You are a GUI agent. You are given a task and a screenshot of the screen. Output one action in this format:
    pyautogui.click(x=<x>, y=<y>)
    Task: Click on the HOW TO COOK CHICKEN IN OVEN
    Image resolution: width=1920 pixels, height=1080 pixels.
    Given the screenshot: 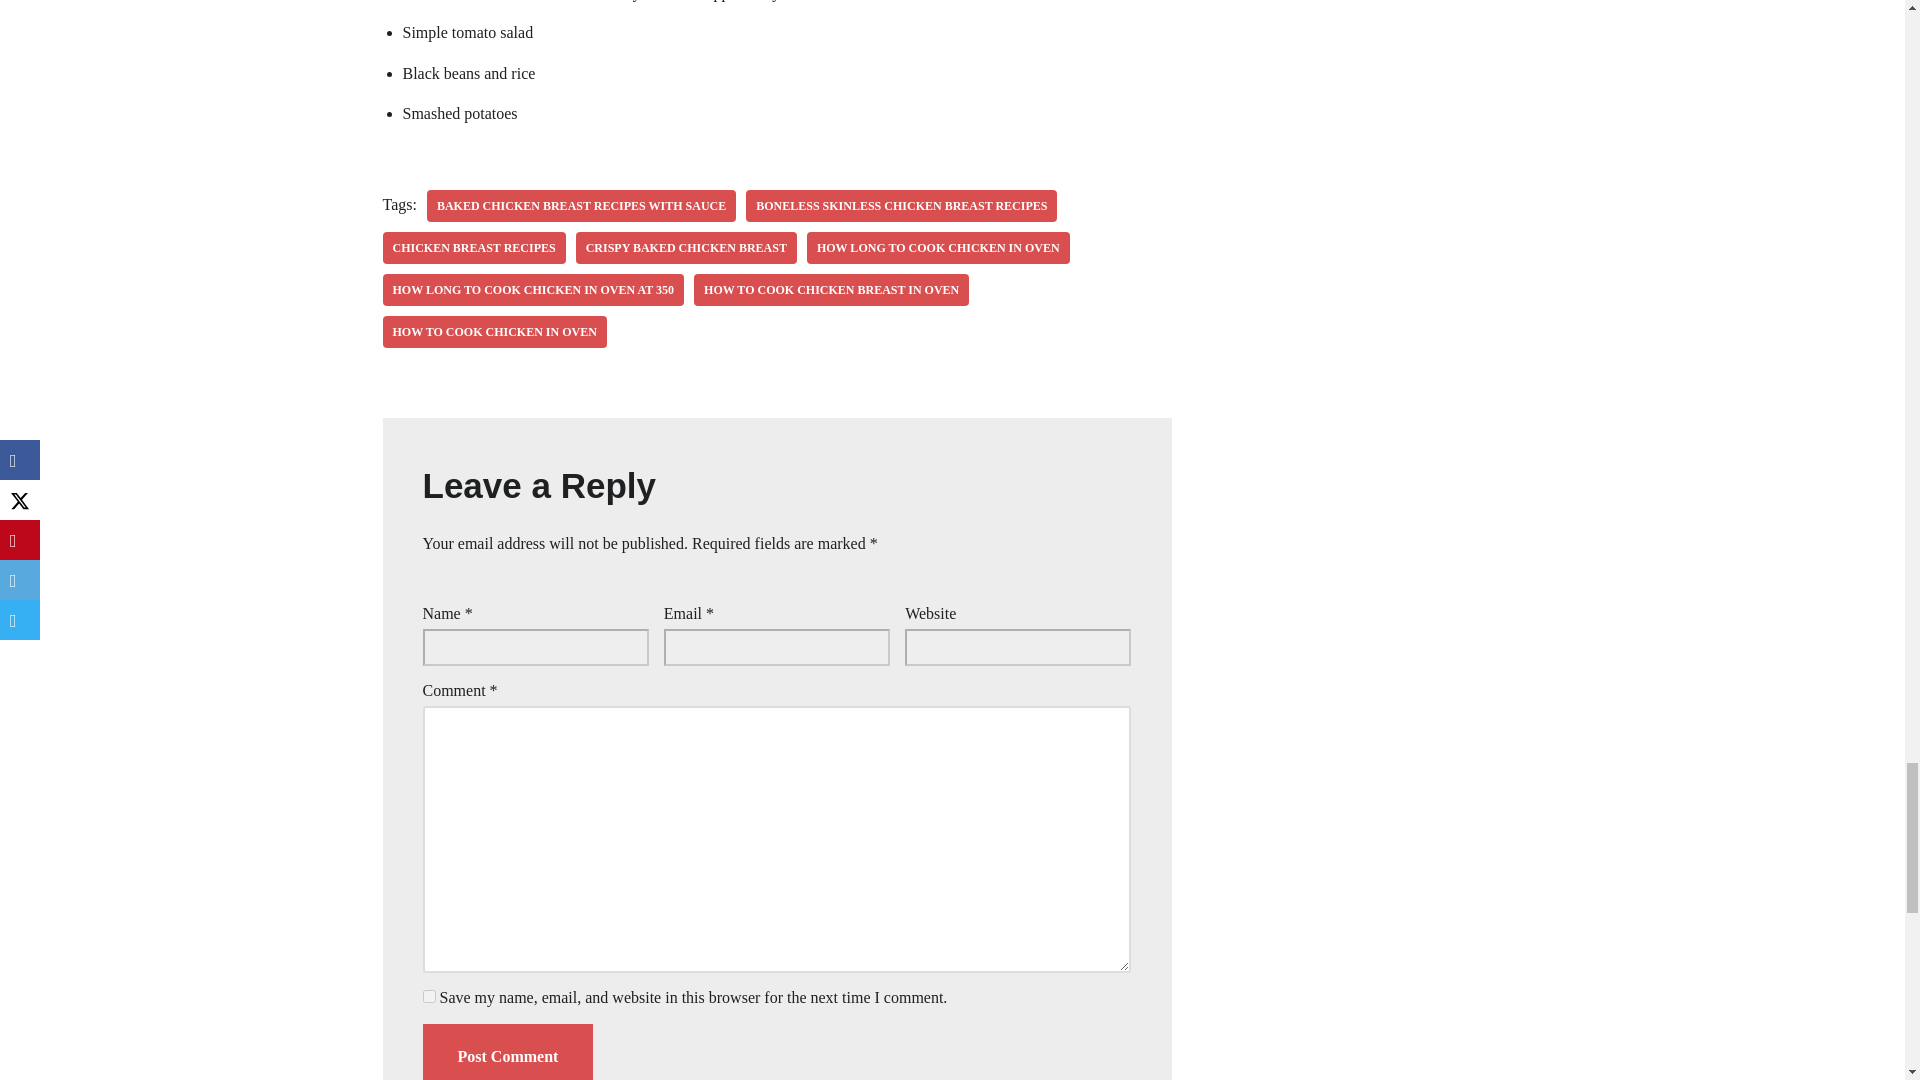 What is the action you would take?
    pyautogui.click(x=494, y=332)
    